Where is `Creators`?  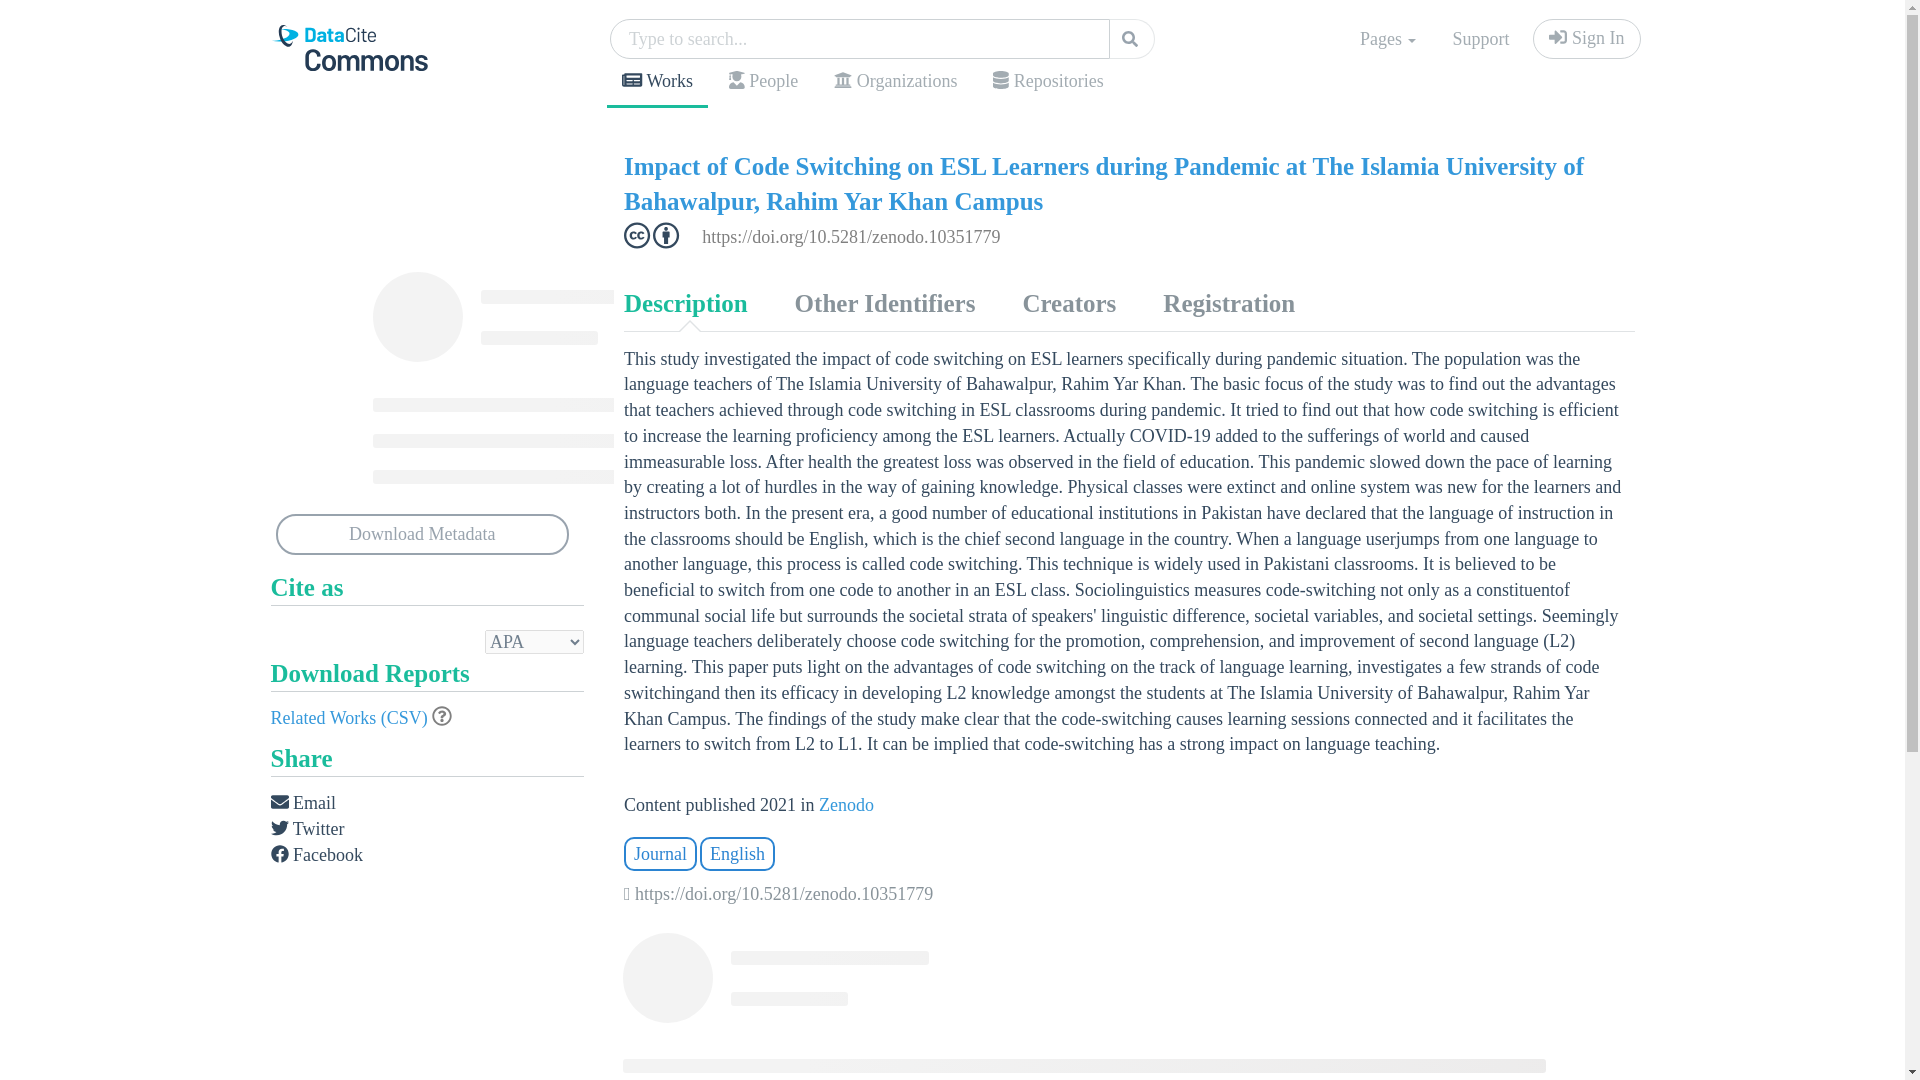
Creators is located at coordinates (1068, 304).